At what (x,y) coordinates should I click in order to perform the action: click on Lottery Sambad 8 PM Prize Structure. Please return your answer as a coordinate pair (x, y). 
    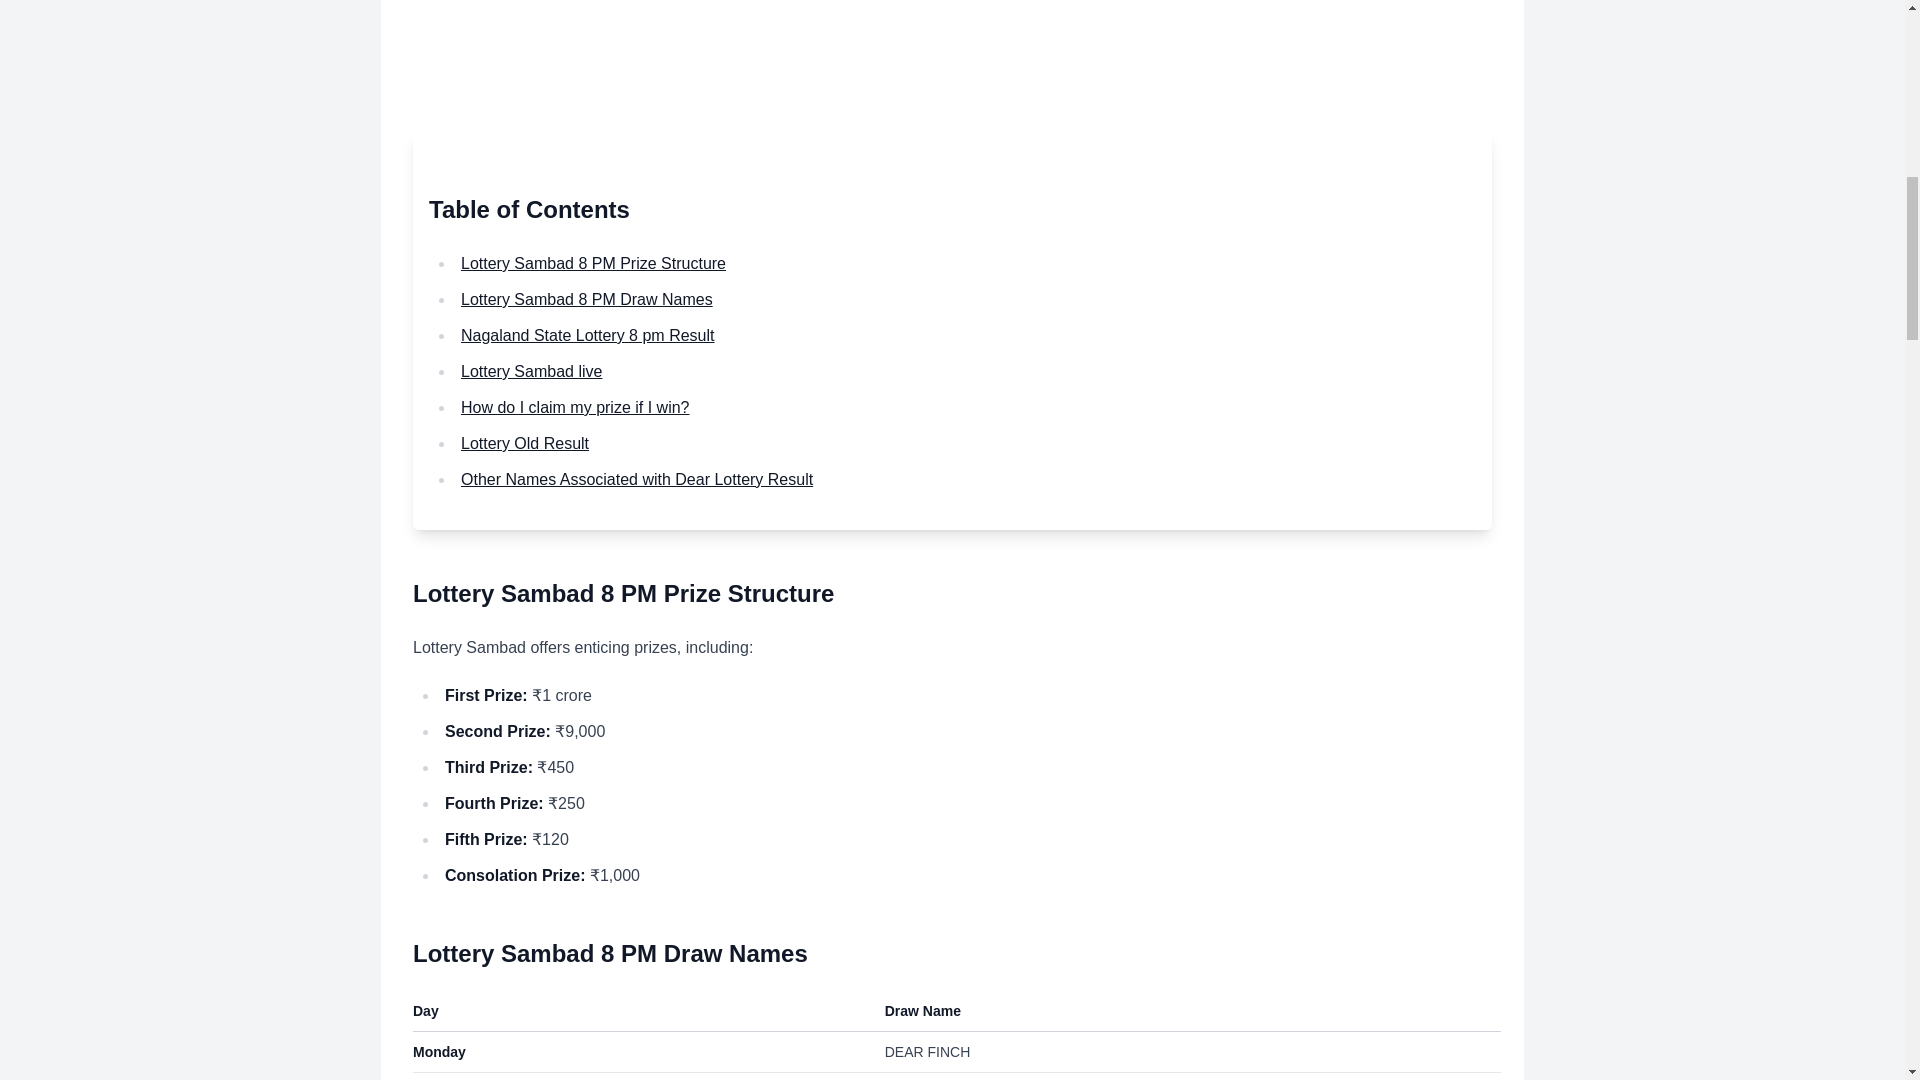
    Looking at the image, I should click on (592, 263).